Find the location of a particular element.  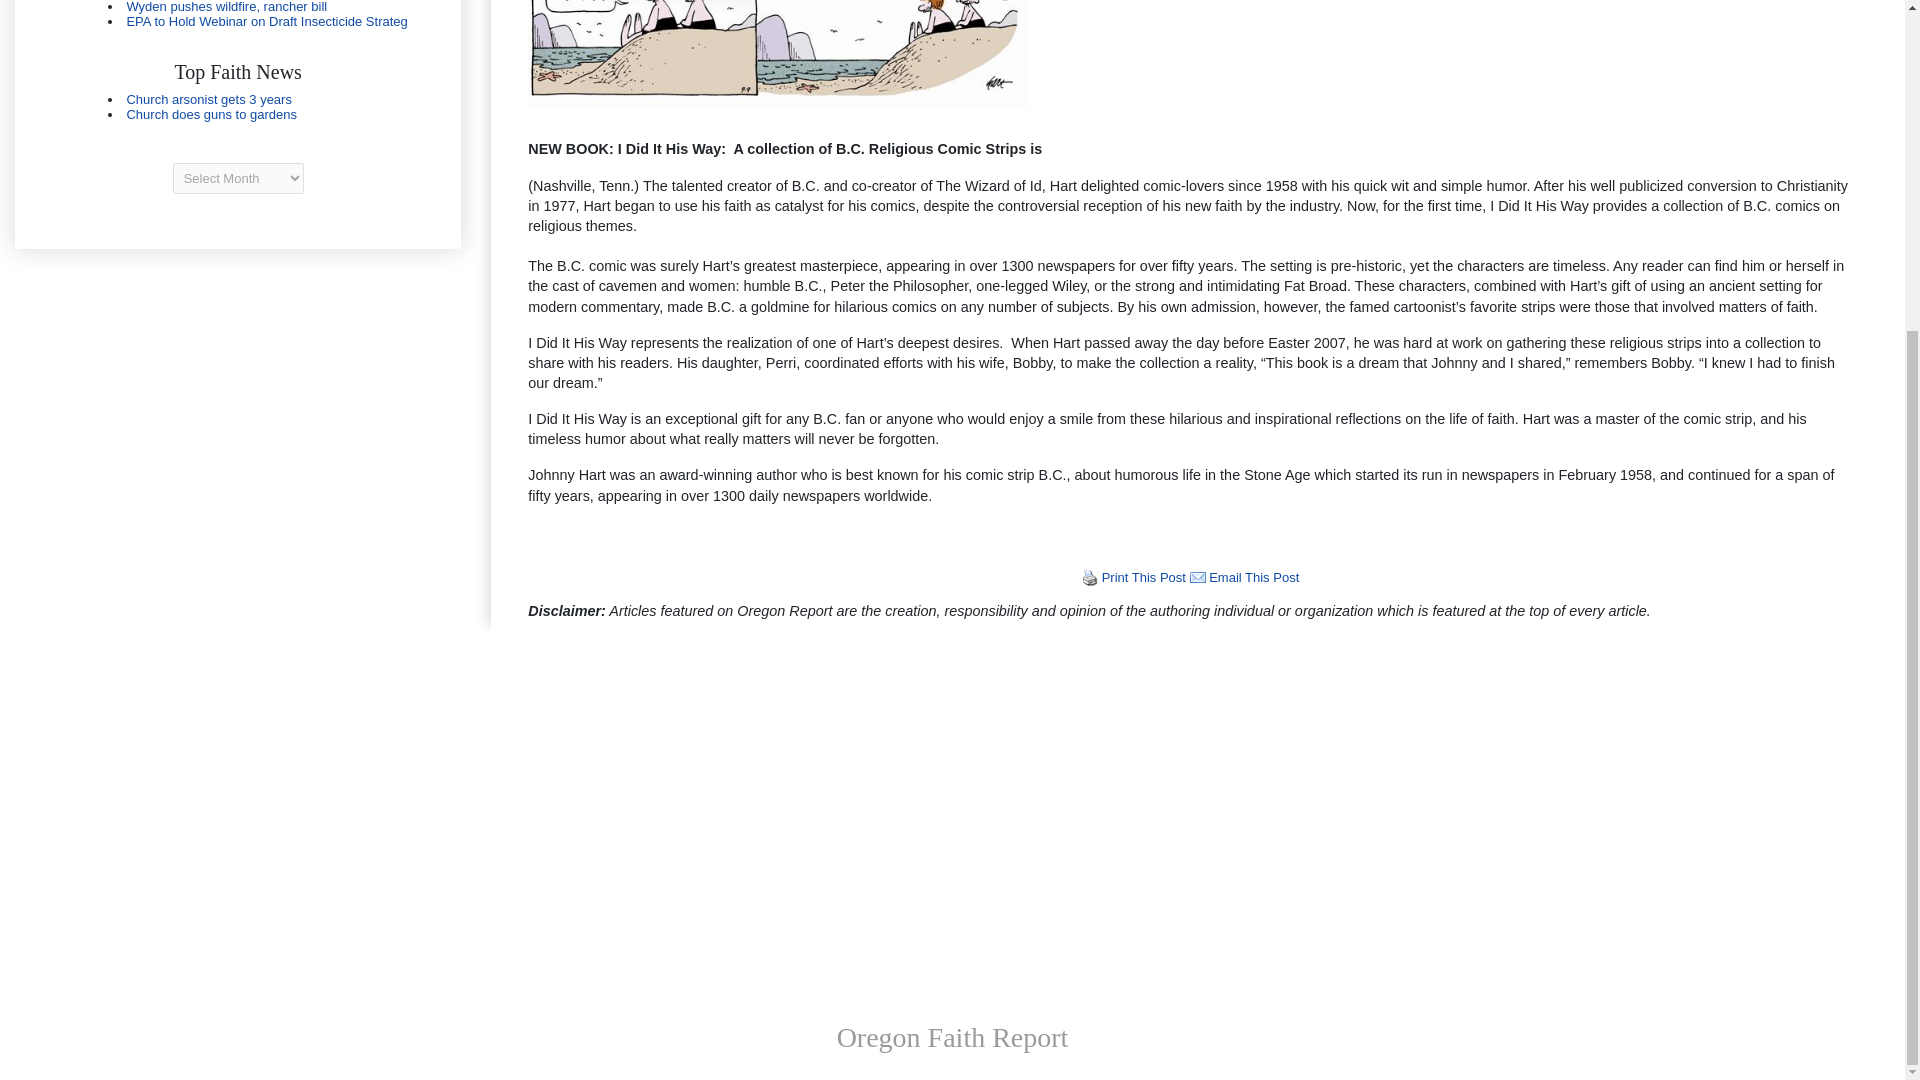

Wyden pushes wildfire, rancher bill is located at coordinates (226, 7).